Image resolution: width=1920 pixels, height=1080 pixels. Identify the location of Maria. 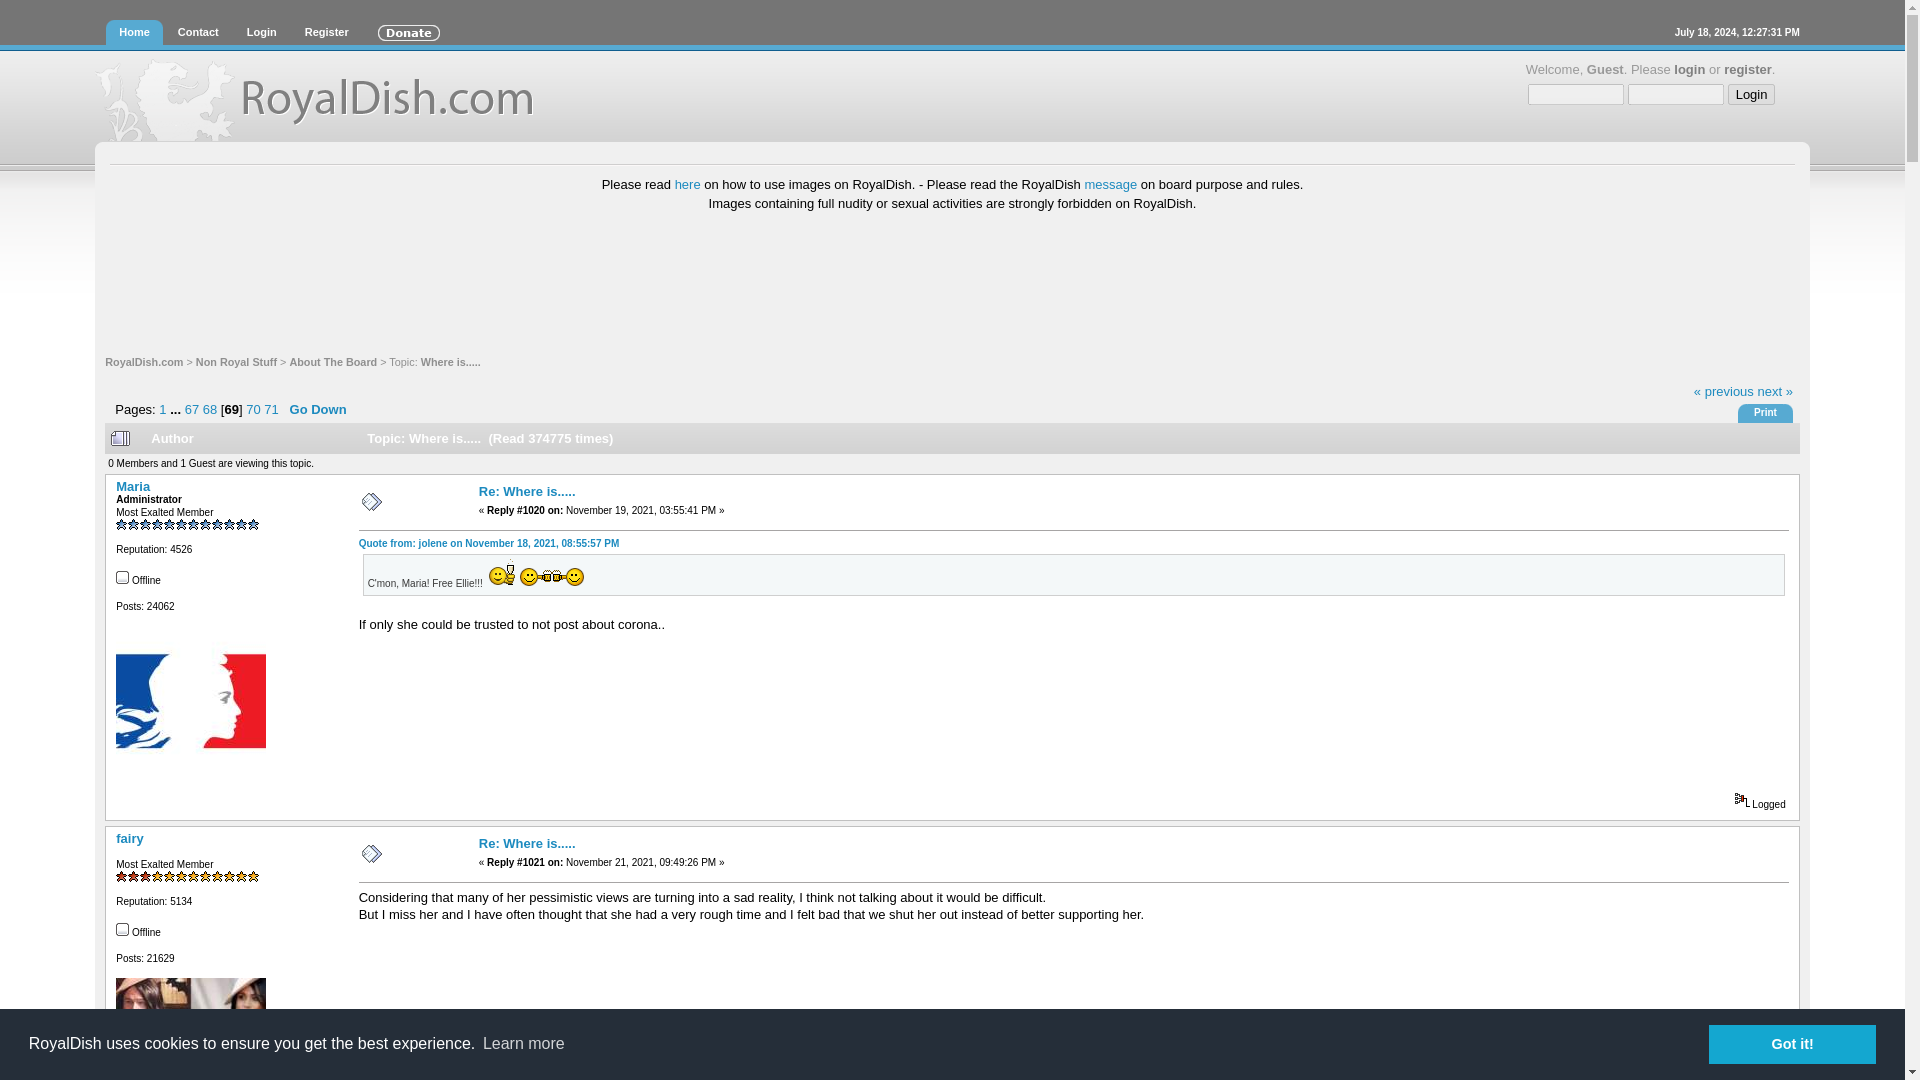
(132, 486).